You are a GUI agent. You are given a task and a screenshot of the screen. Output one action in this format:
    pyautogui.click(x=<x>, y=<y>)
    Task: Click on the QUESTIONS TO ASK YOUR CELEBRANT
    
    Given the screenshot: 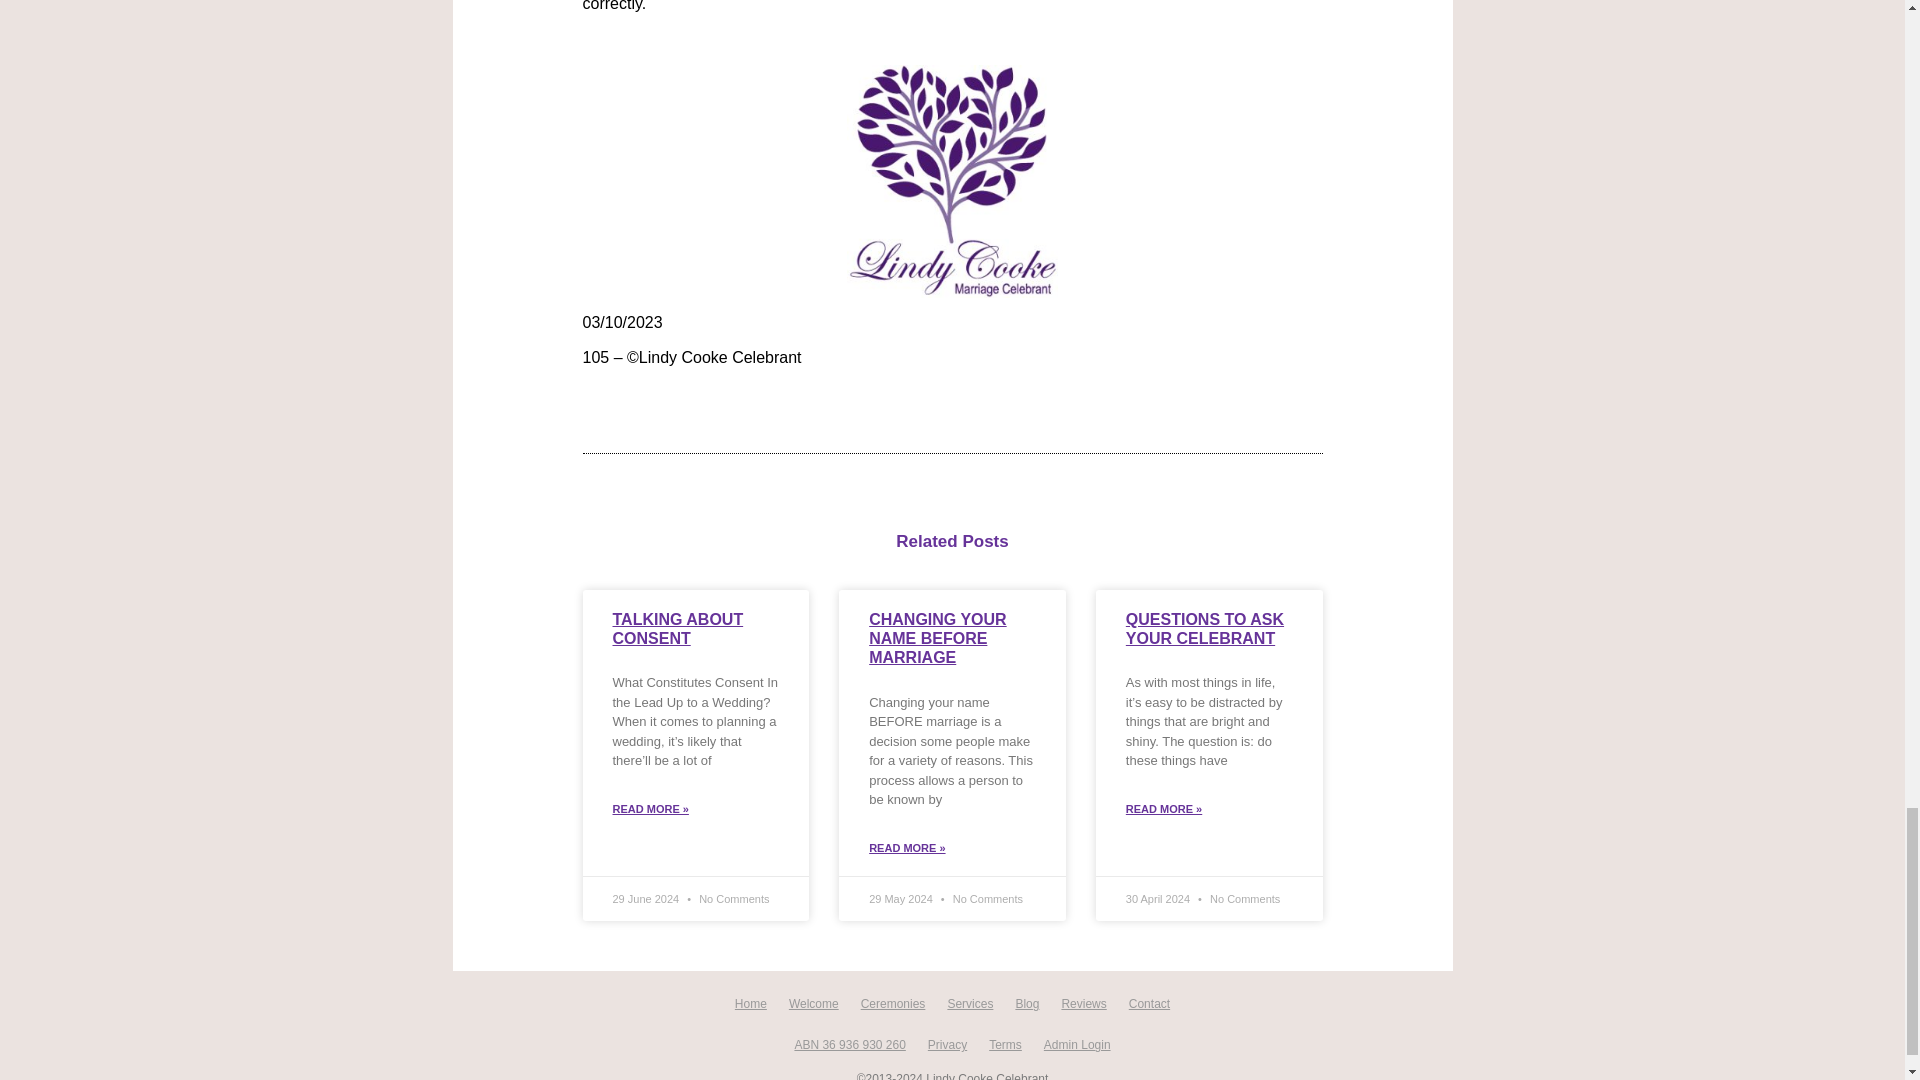 What is the action you would take?
    pyautogui.click(x=1204, y=628)
    